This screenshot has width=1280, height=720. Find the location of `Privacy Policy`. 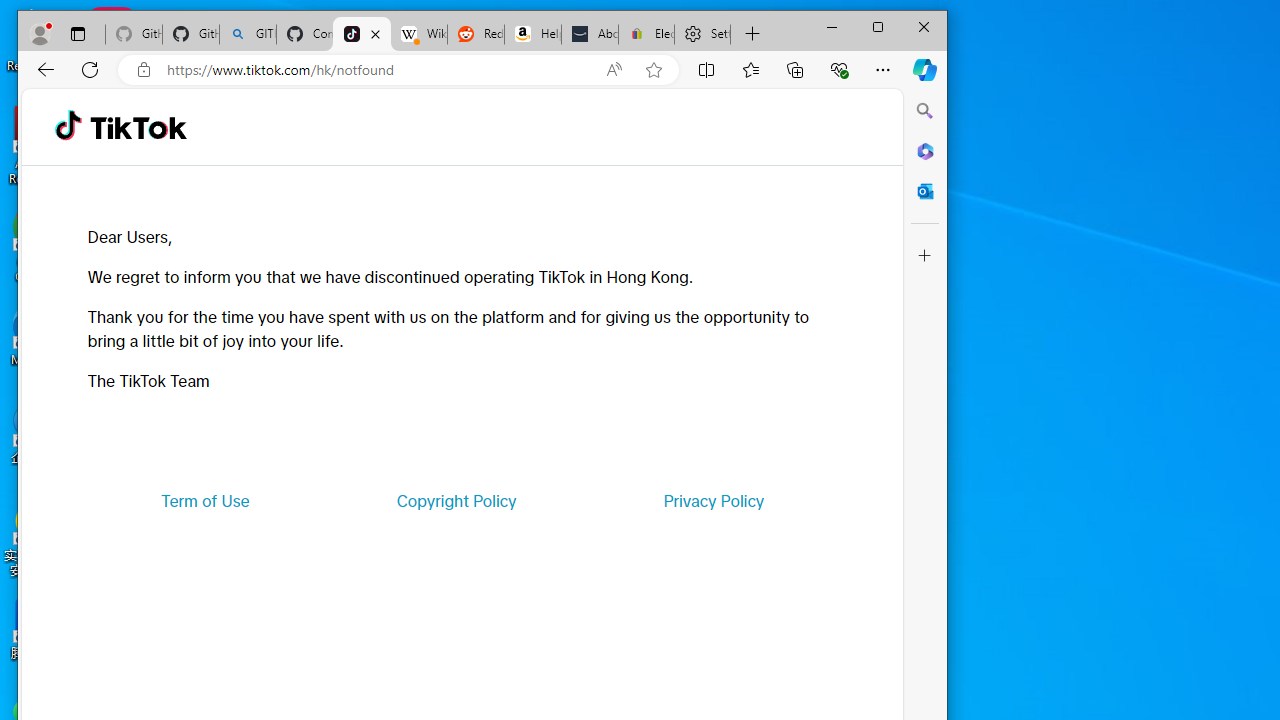

Privacy Policy is located at coordinates (714, 500).